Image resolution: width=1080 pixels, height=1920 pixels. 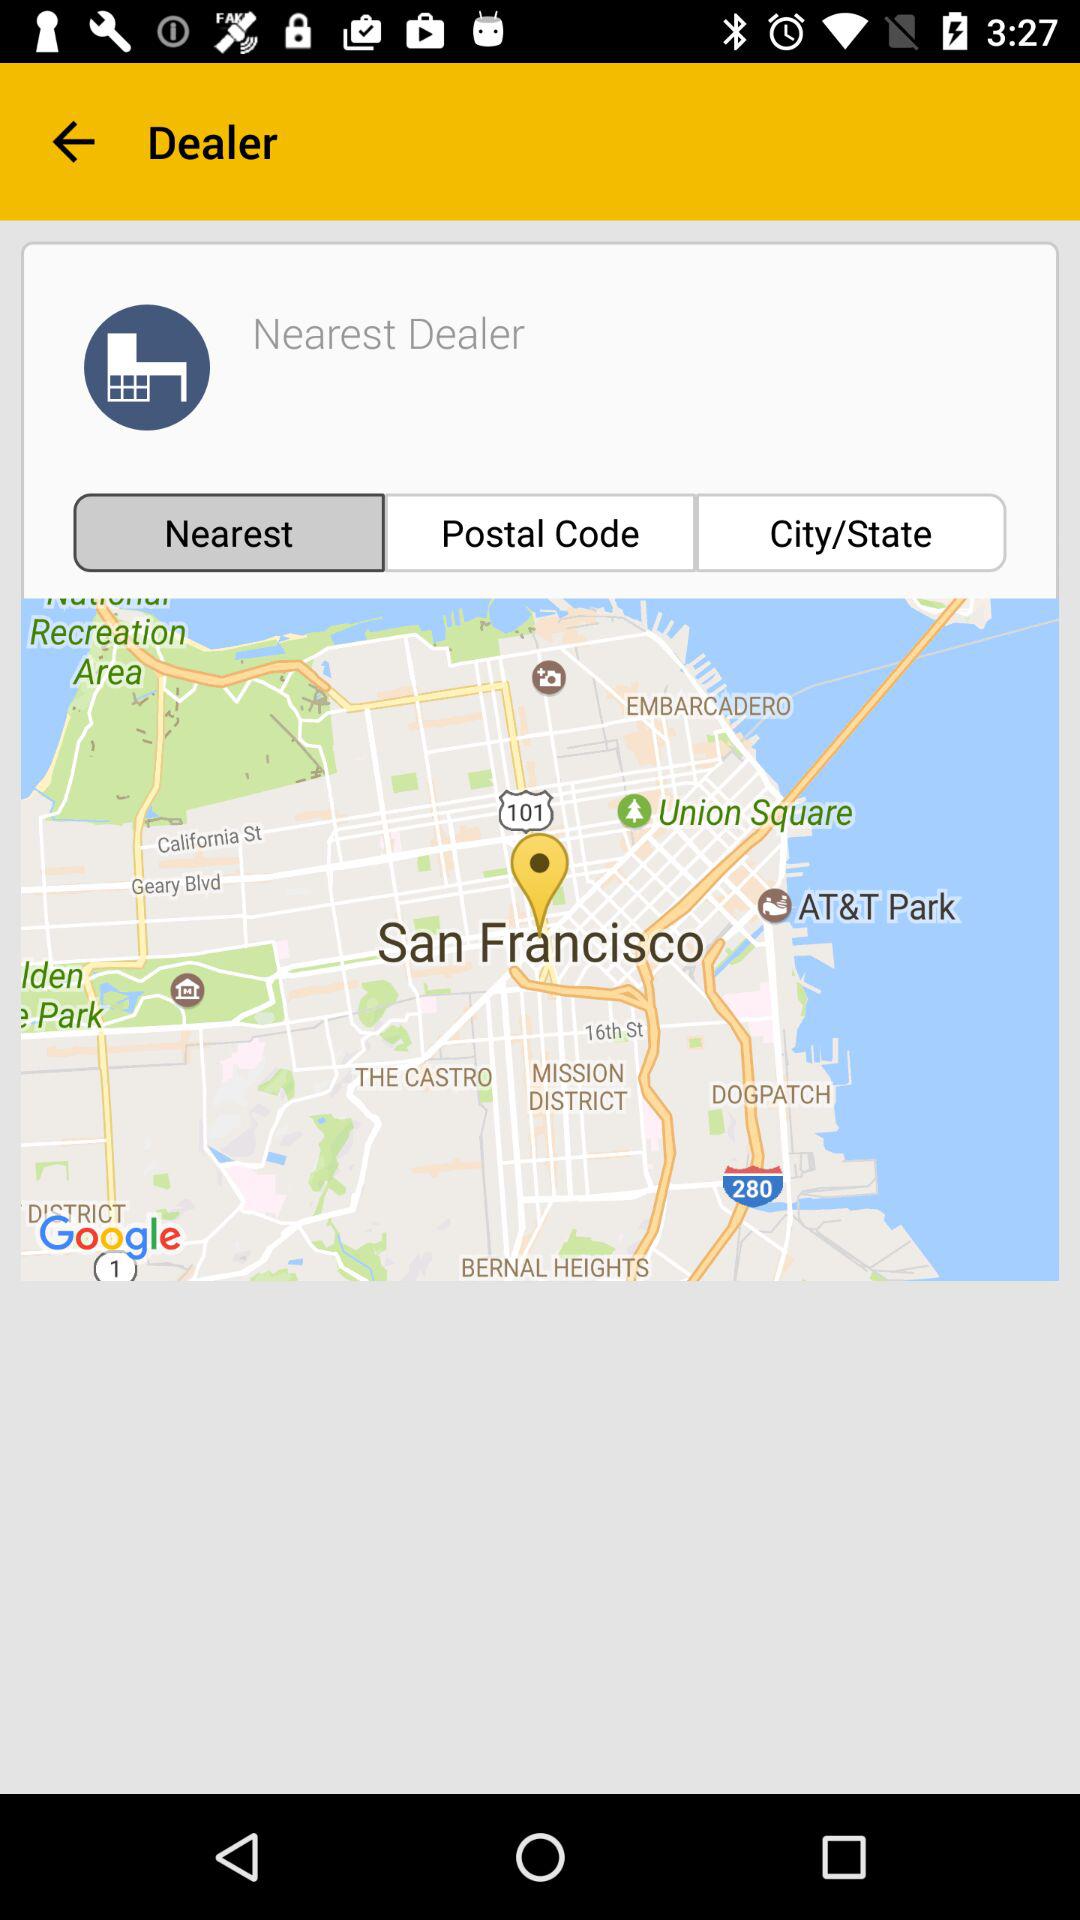 I want to click on click icon at the center, so click(x=540, y=940).